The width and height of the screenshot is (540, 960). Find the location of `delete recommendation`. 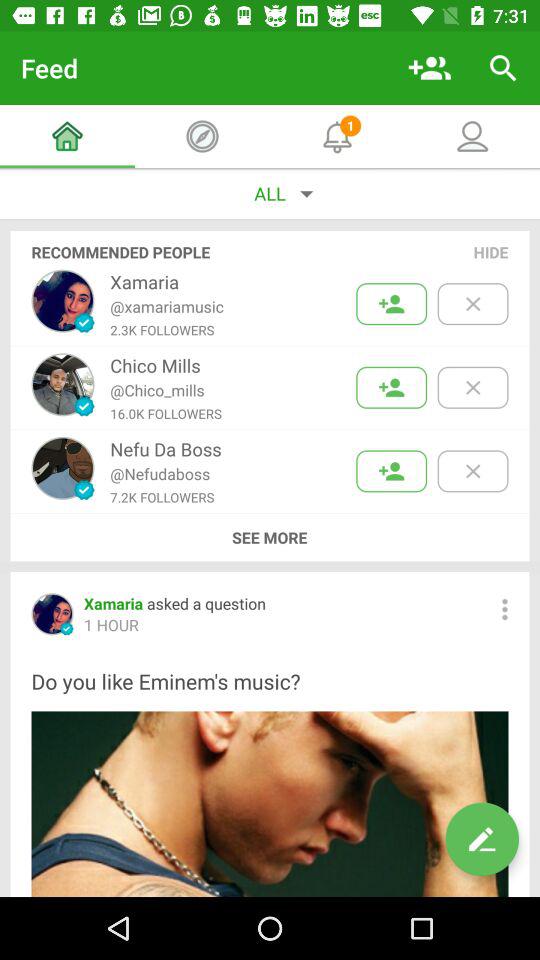

delete recommendation is located at coordinates (472, 471).